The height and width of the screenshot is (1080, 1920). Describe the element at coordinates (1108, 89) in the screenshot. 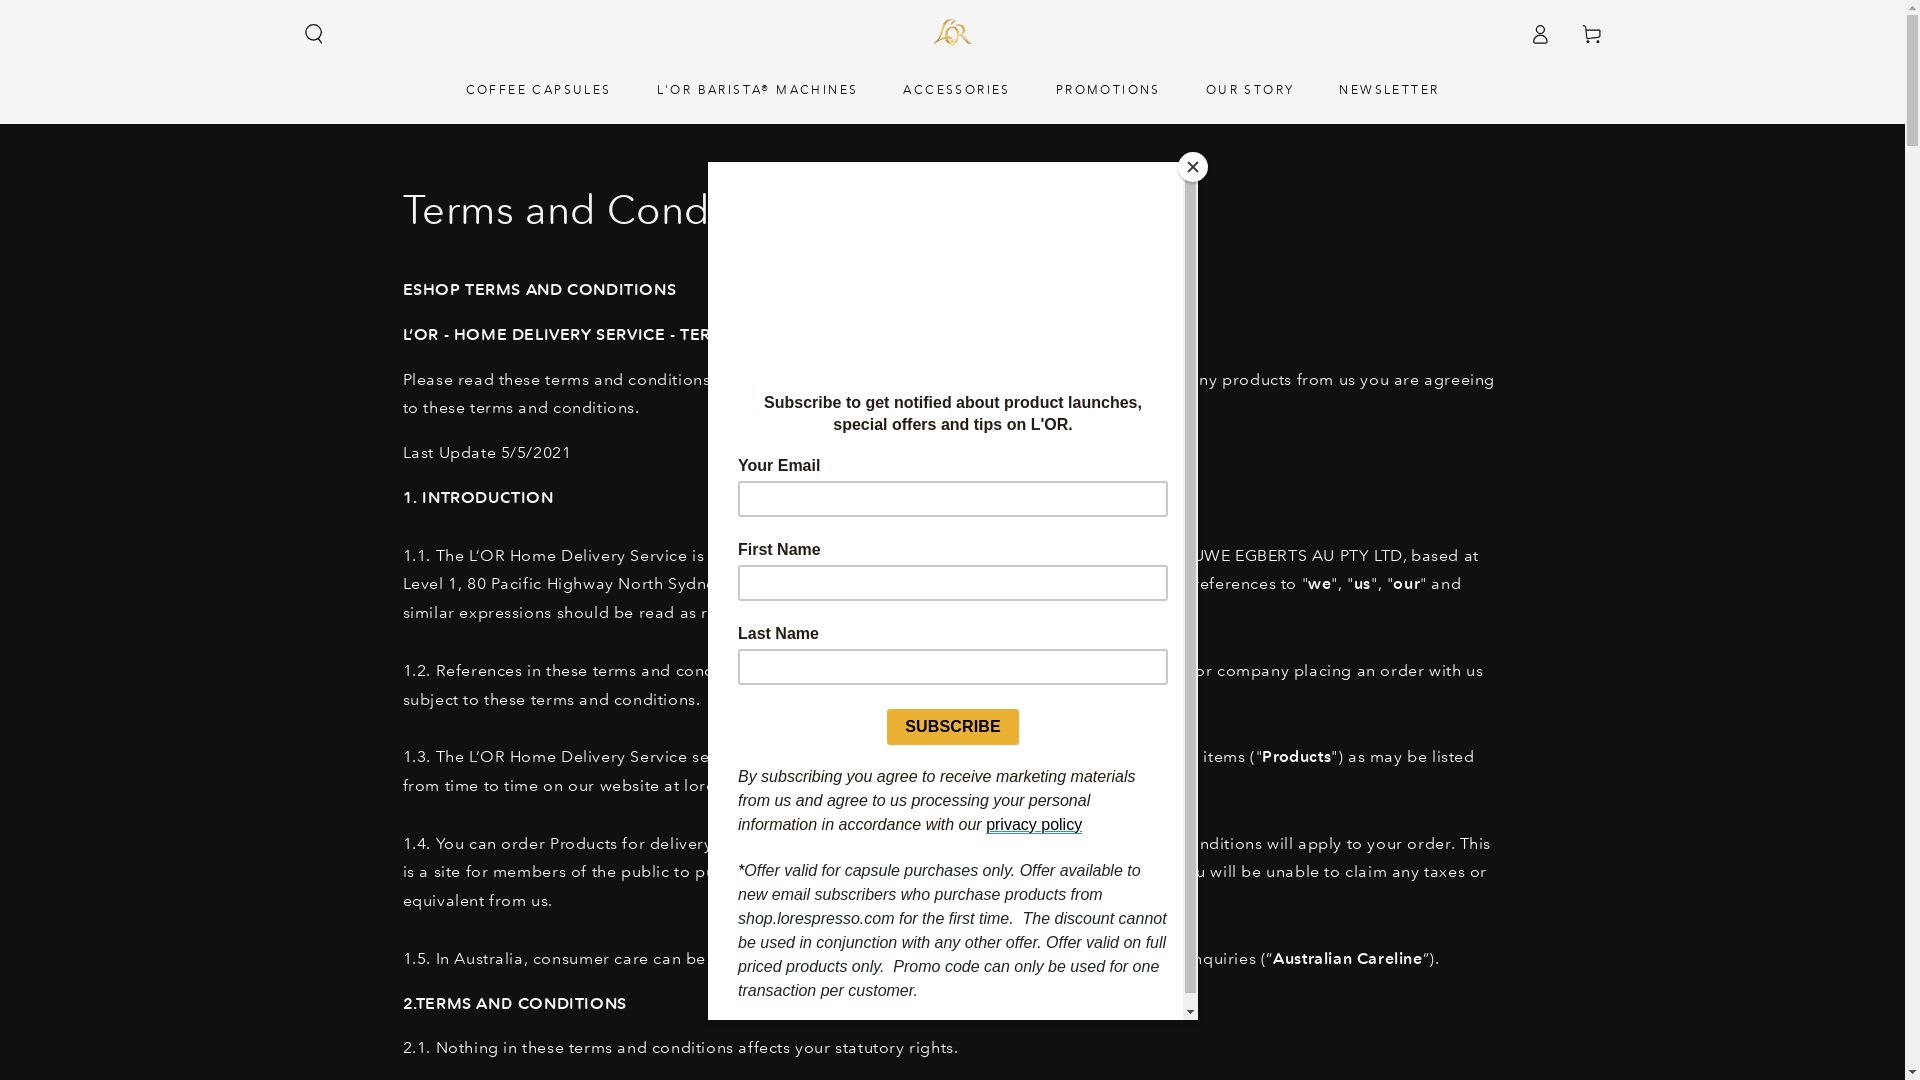

I see `PROMOTIONS` at that location.